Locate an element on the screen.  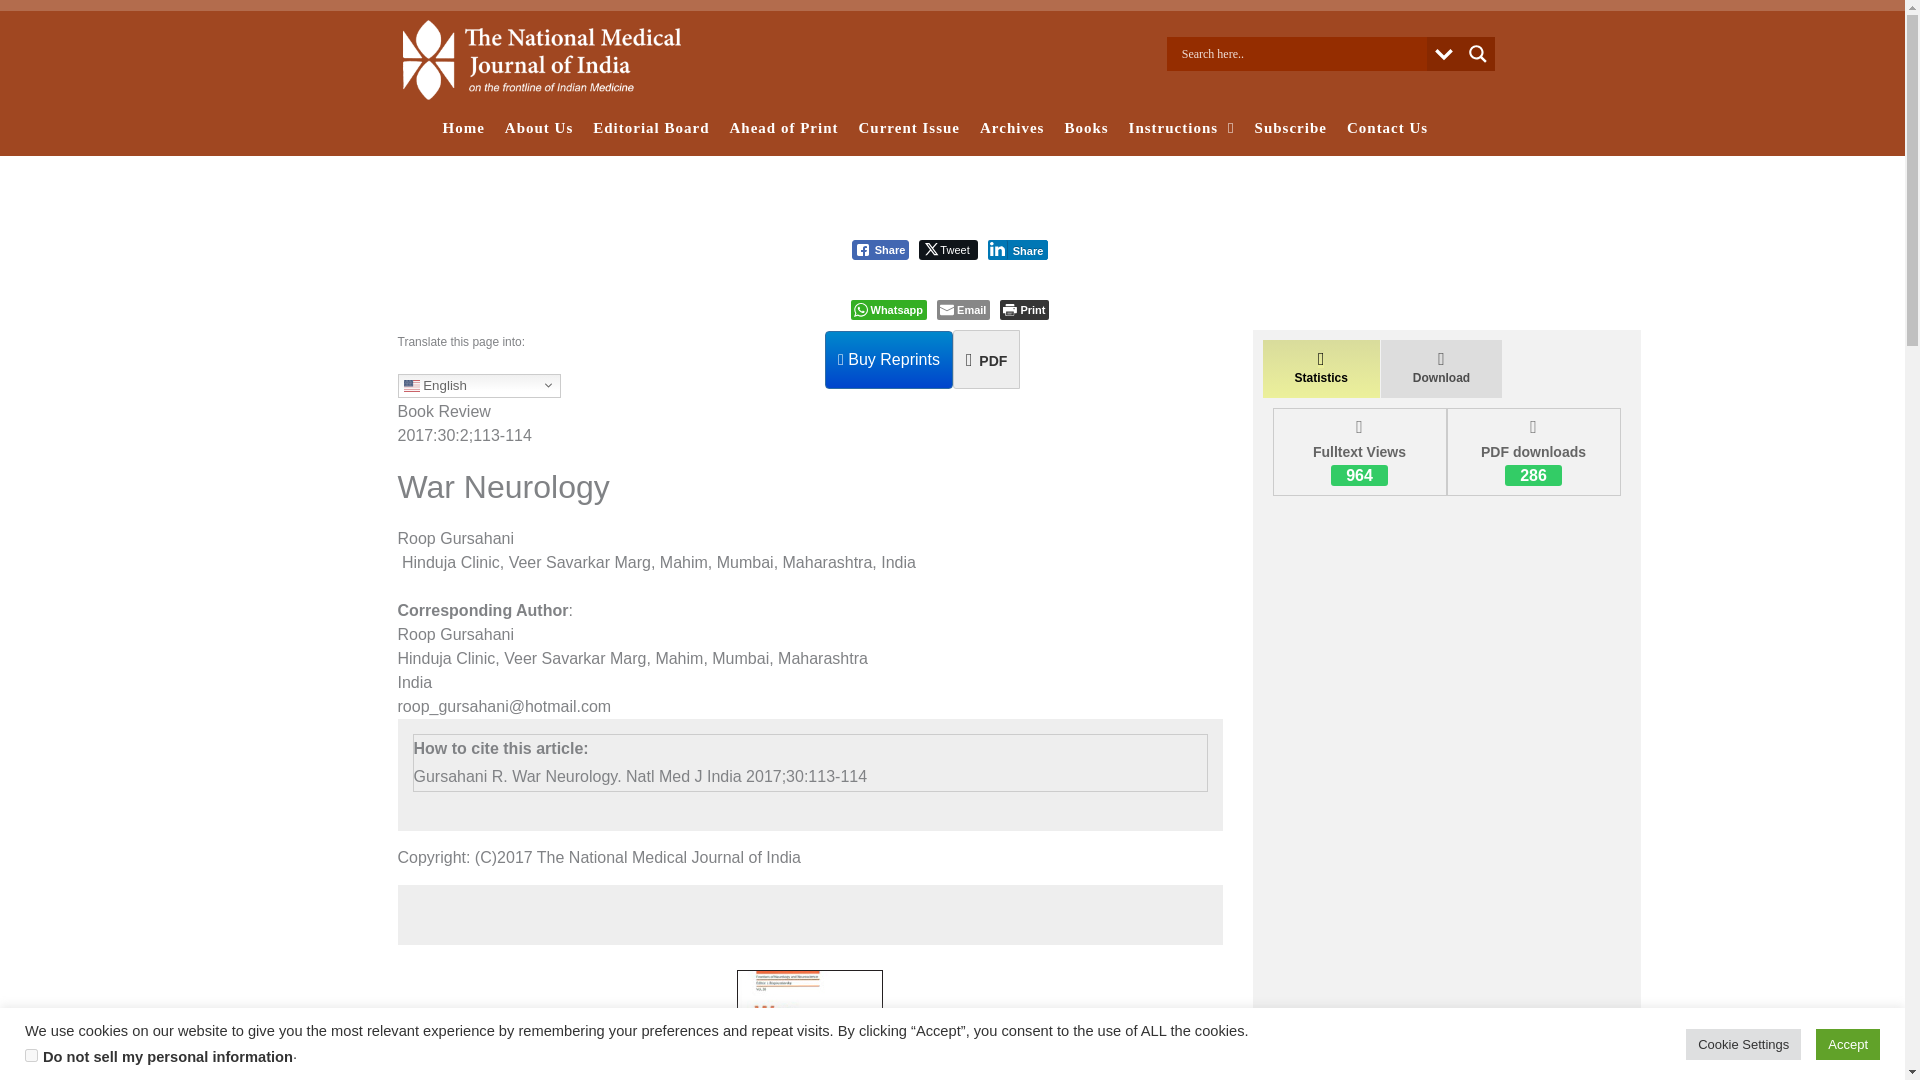
Archives is located at coordinates (1012, 128).